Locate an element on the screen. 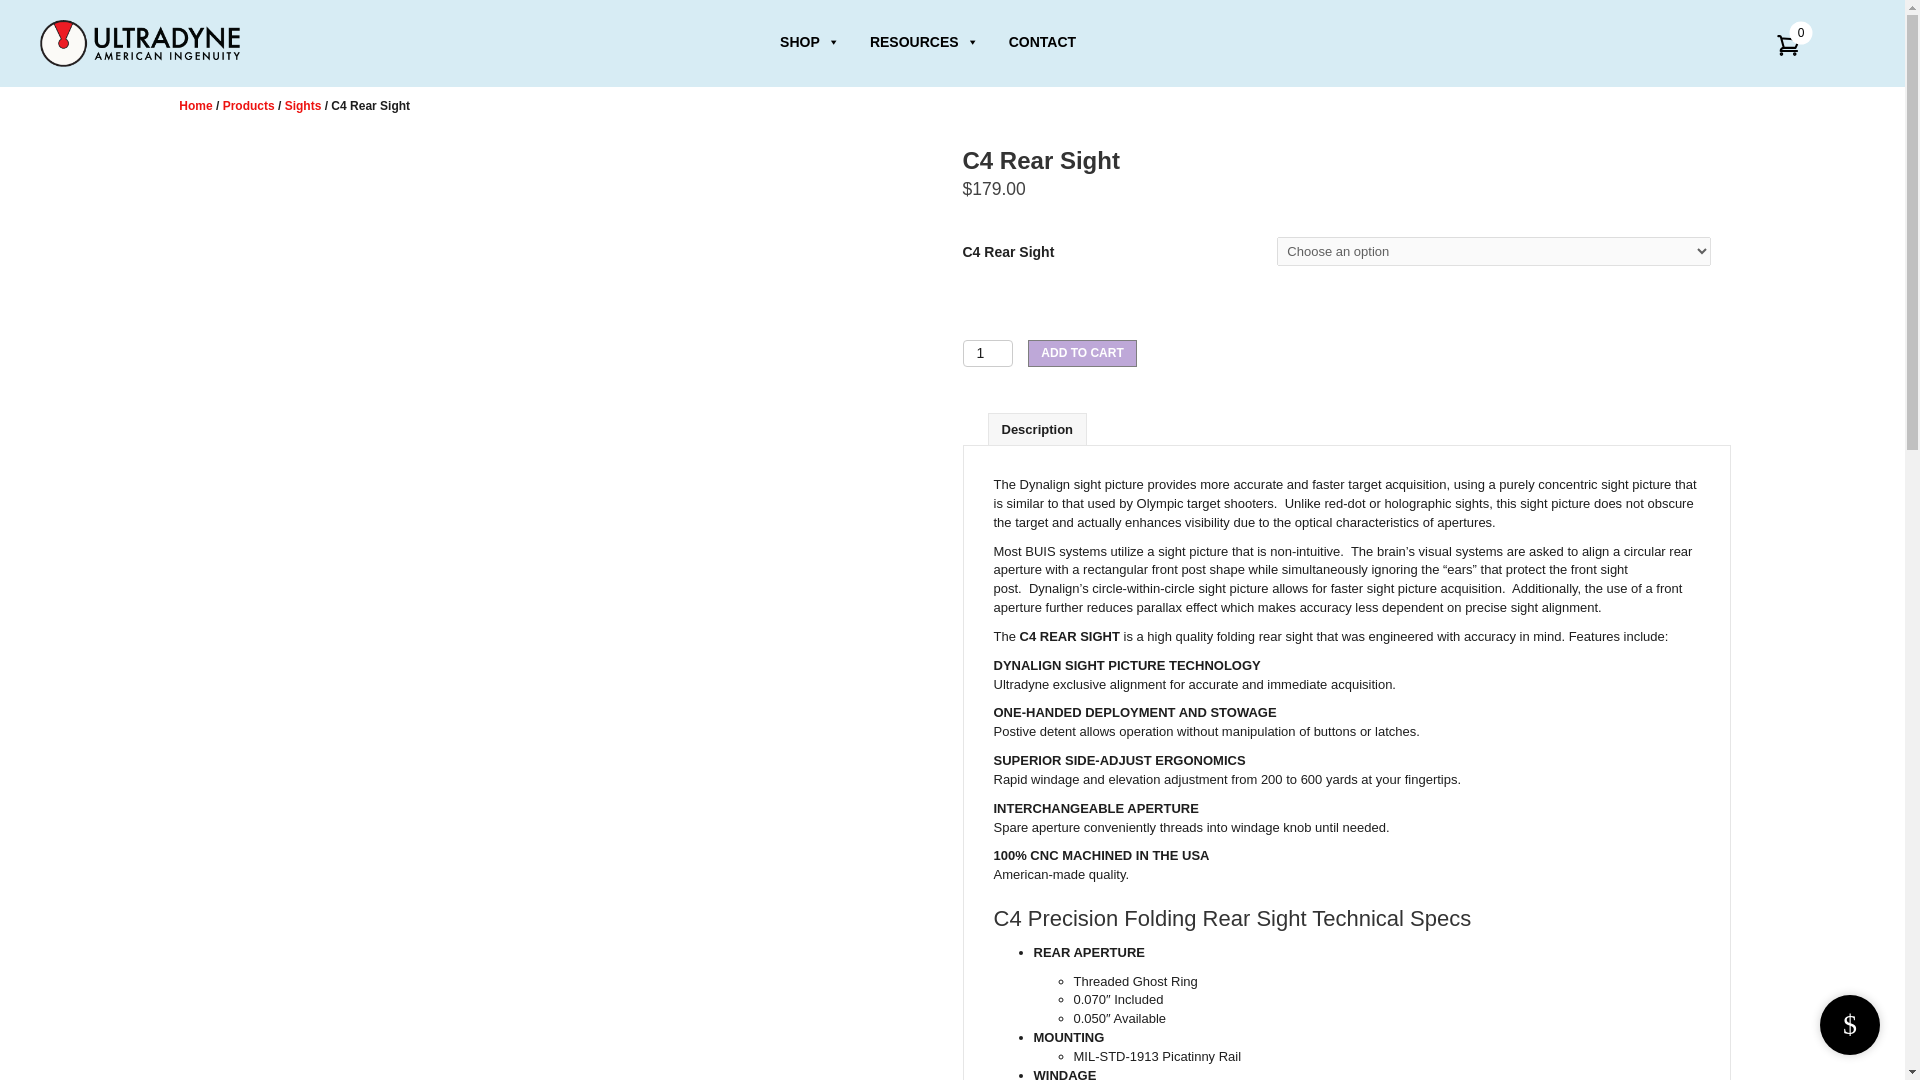 Image resolution: width=1920 pixels, height=1080 pixels. CONTACT is located at coordinates (1042, 42).